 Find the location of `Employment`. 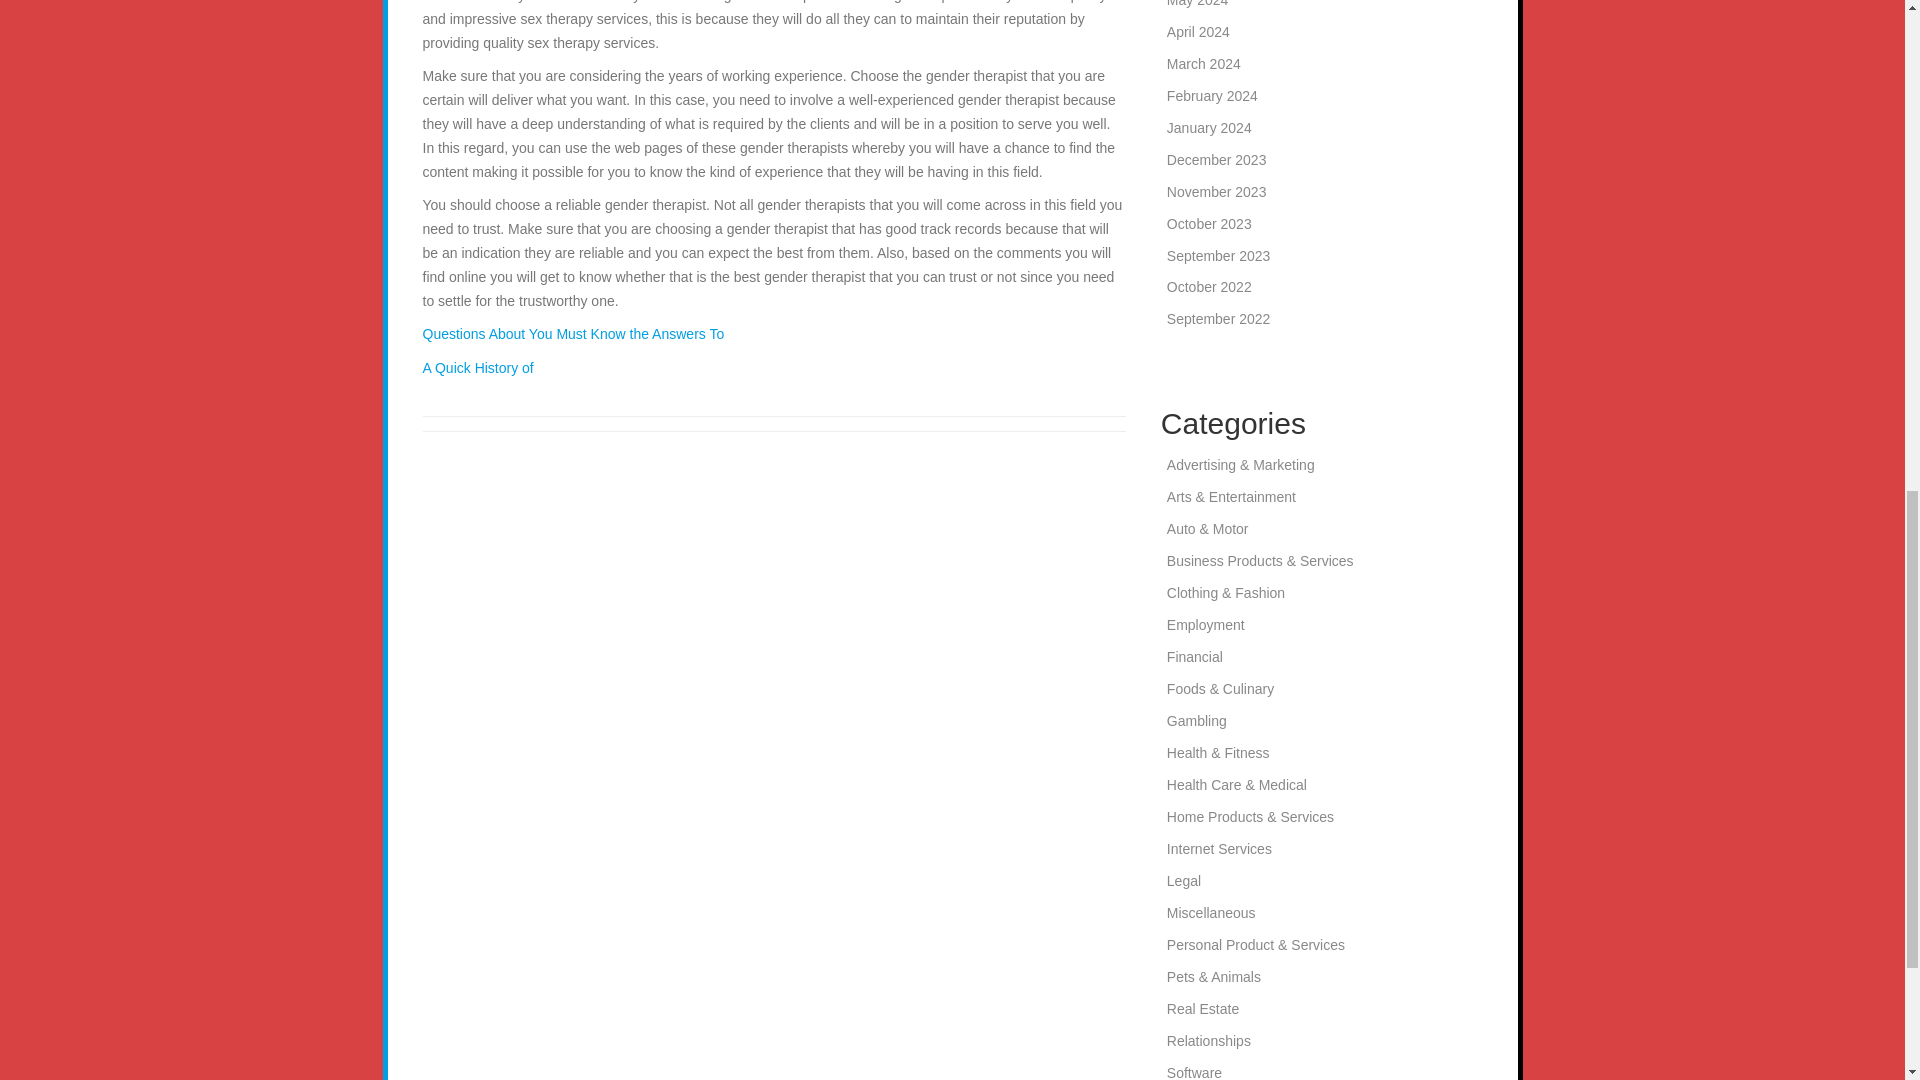

Employment is located at coordinates (1206, 624).